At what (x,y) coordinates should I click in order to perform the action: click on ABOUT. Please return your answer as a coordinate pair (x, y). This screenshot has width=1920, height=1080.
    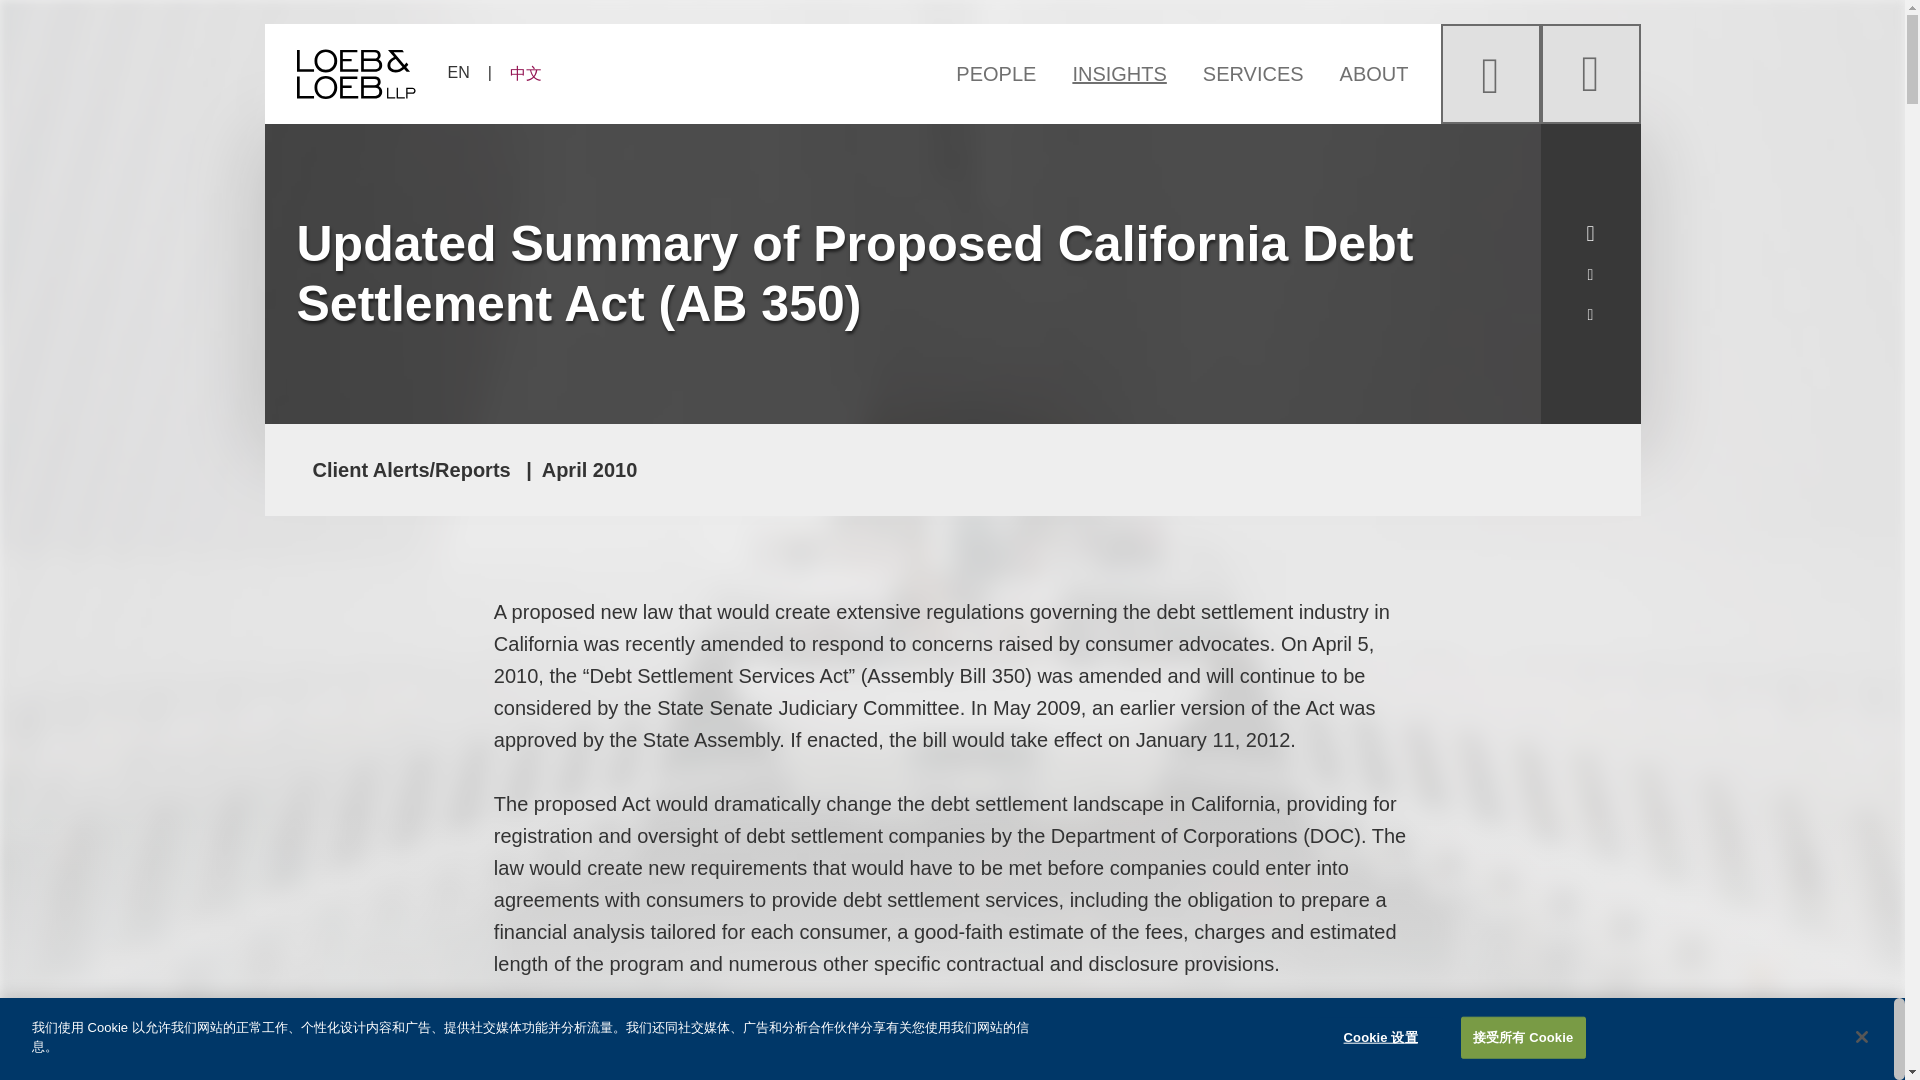
    Looking at the image, I should click on (1366, 72).